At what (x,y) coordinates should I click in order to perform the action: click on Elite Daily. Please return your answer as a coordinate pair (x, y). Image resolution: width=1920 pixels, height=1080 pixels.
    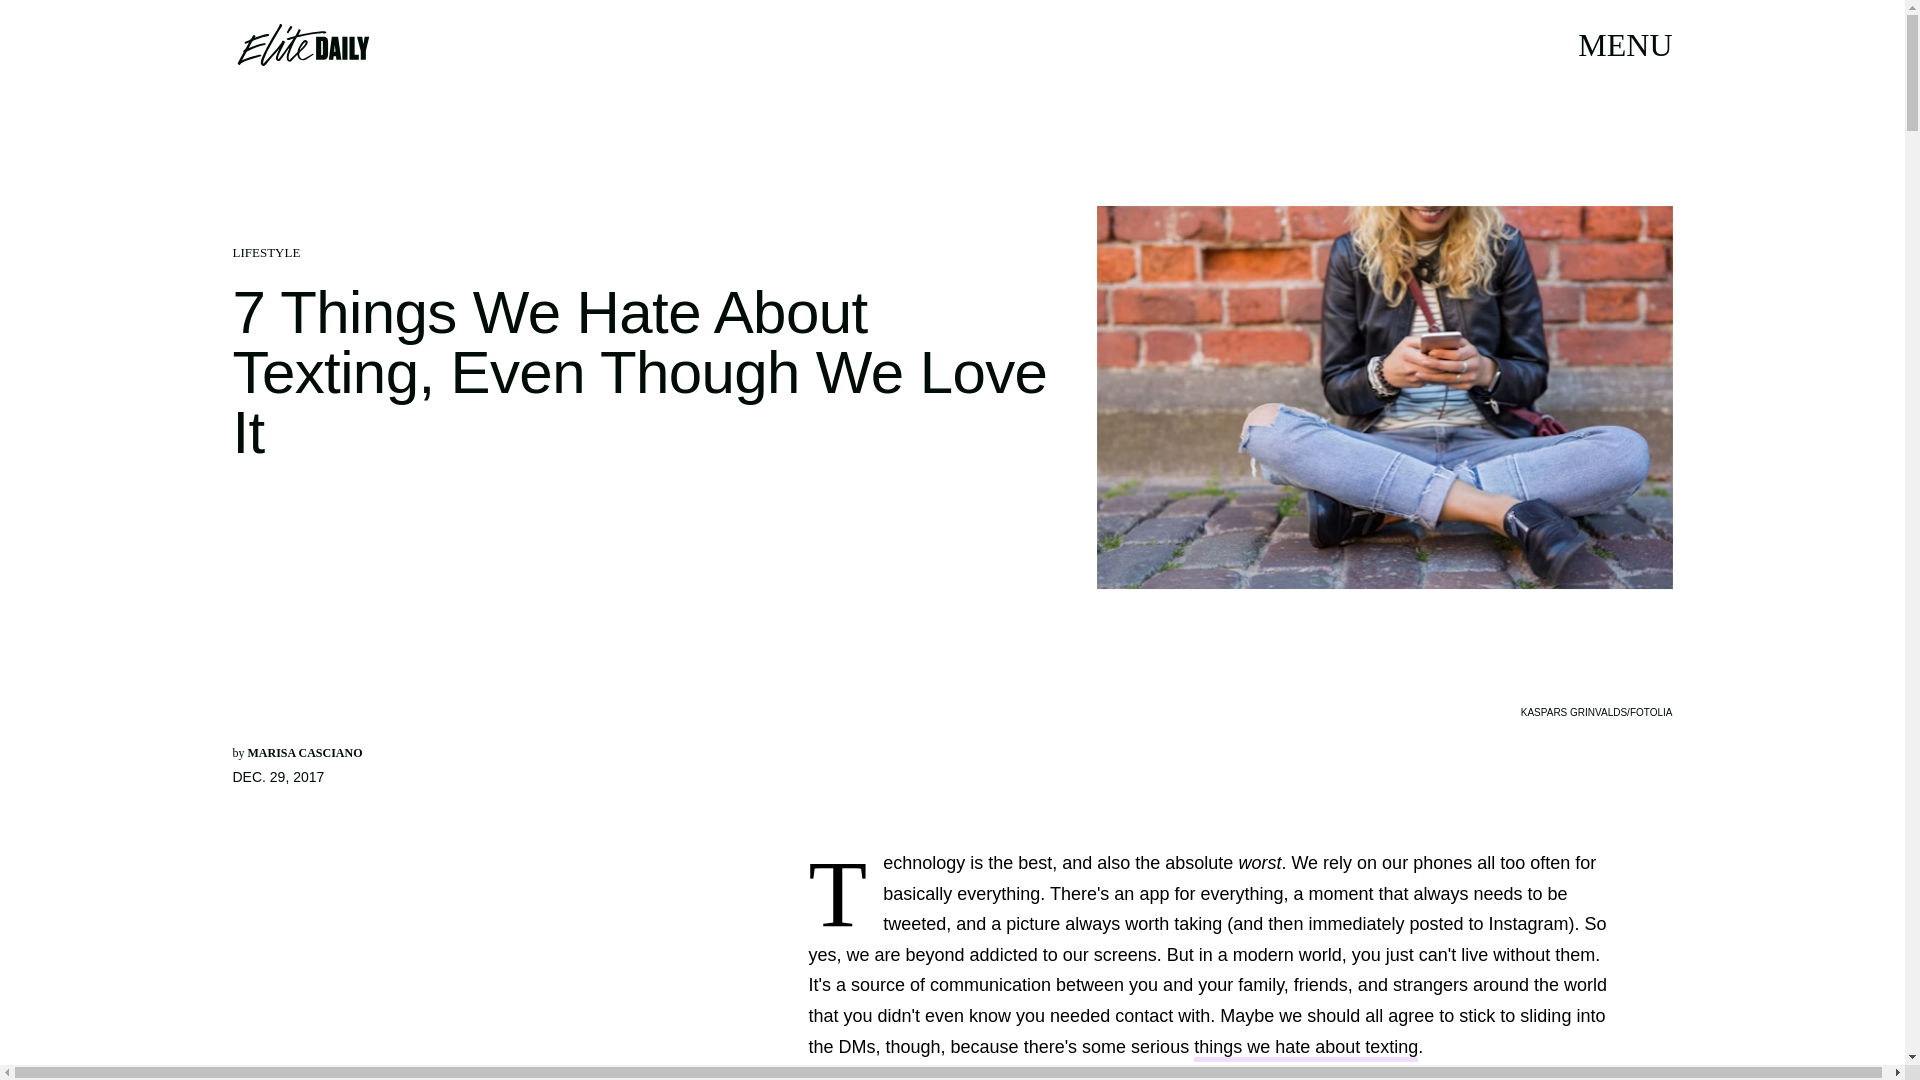
    Looking at the image, I should click on (302, 44).